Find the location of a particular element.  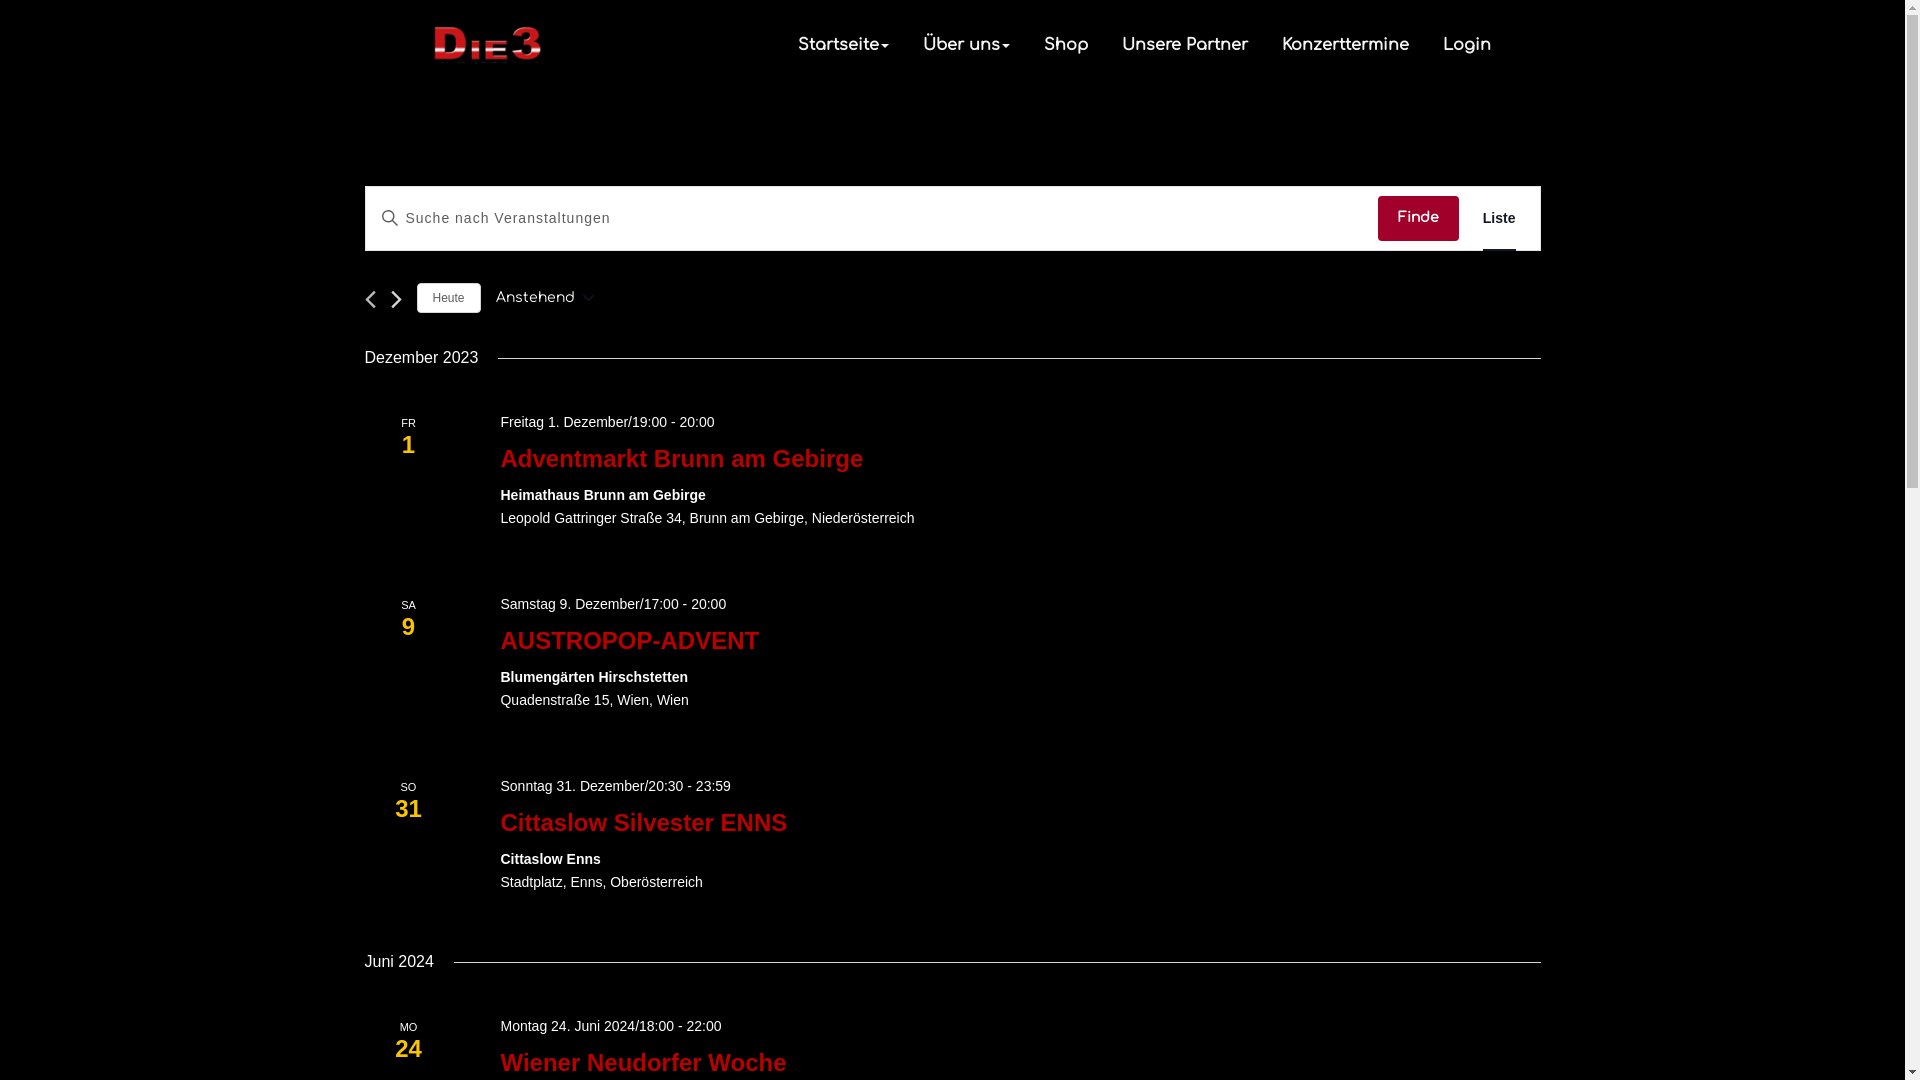

Wiener Neudorfer Woche is located at coordinates (643, 1063).